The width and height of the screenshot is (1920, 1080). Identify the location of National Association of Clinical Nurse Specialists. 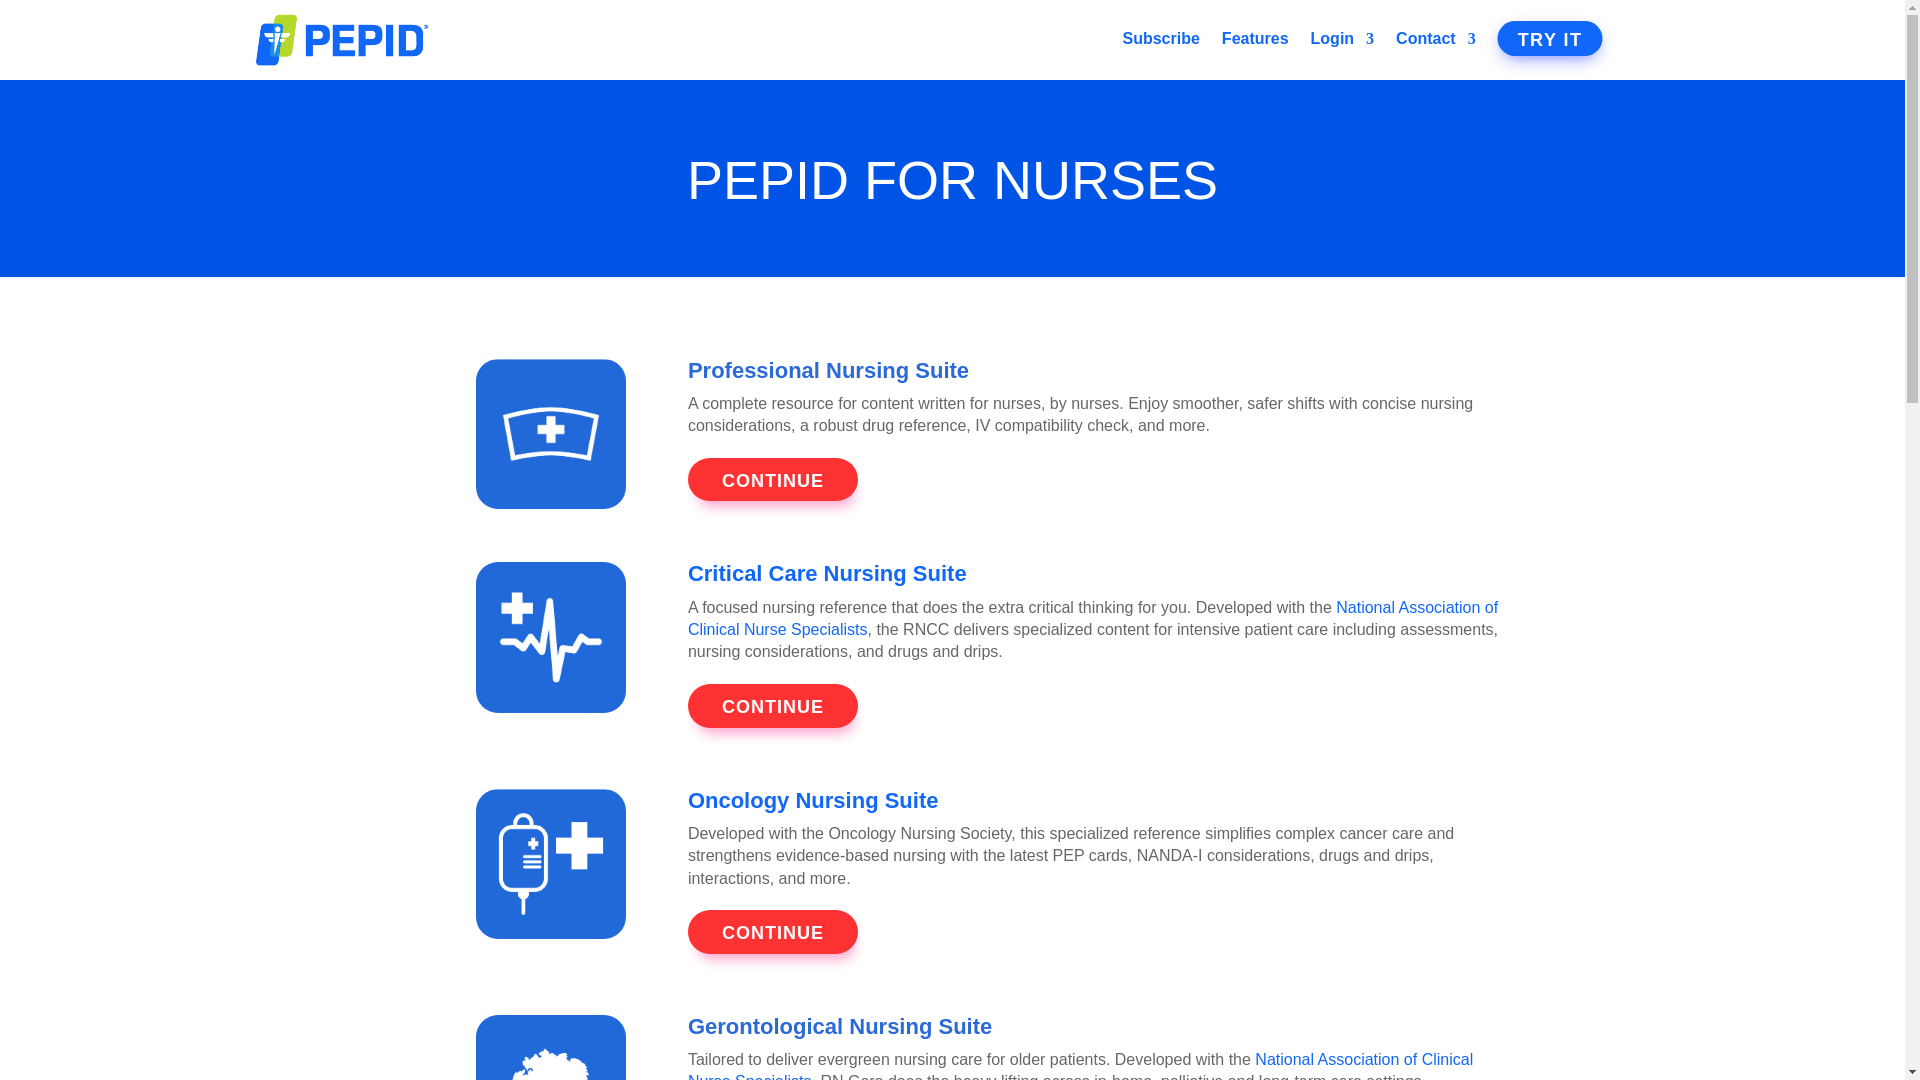
(1092, 618).